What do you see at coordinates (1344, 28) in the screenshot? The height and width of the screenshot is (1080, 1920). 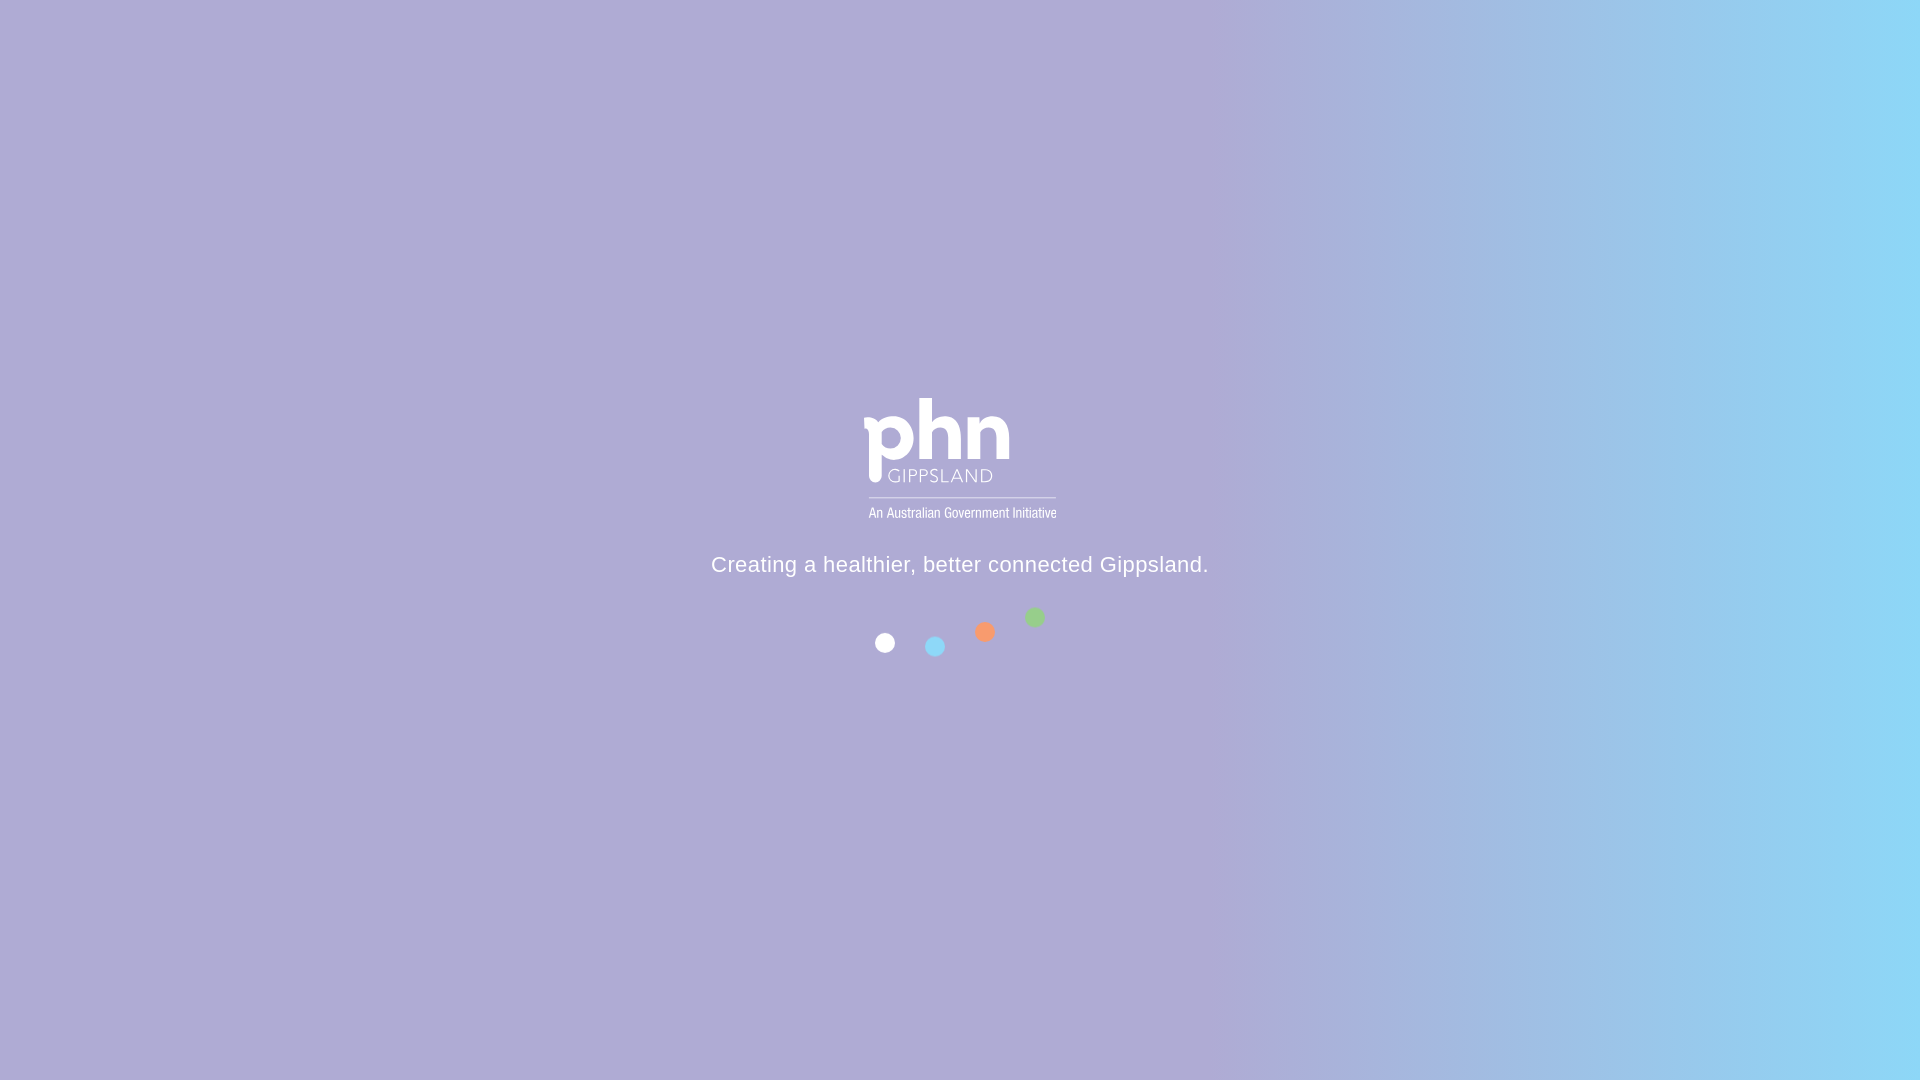 I see `Contact Us` at bounding box center [1344, 28].